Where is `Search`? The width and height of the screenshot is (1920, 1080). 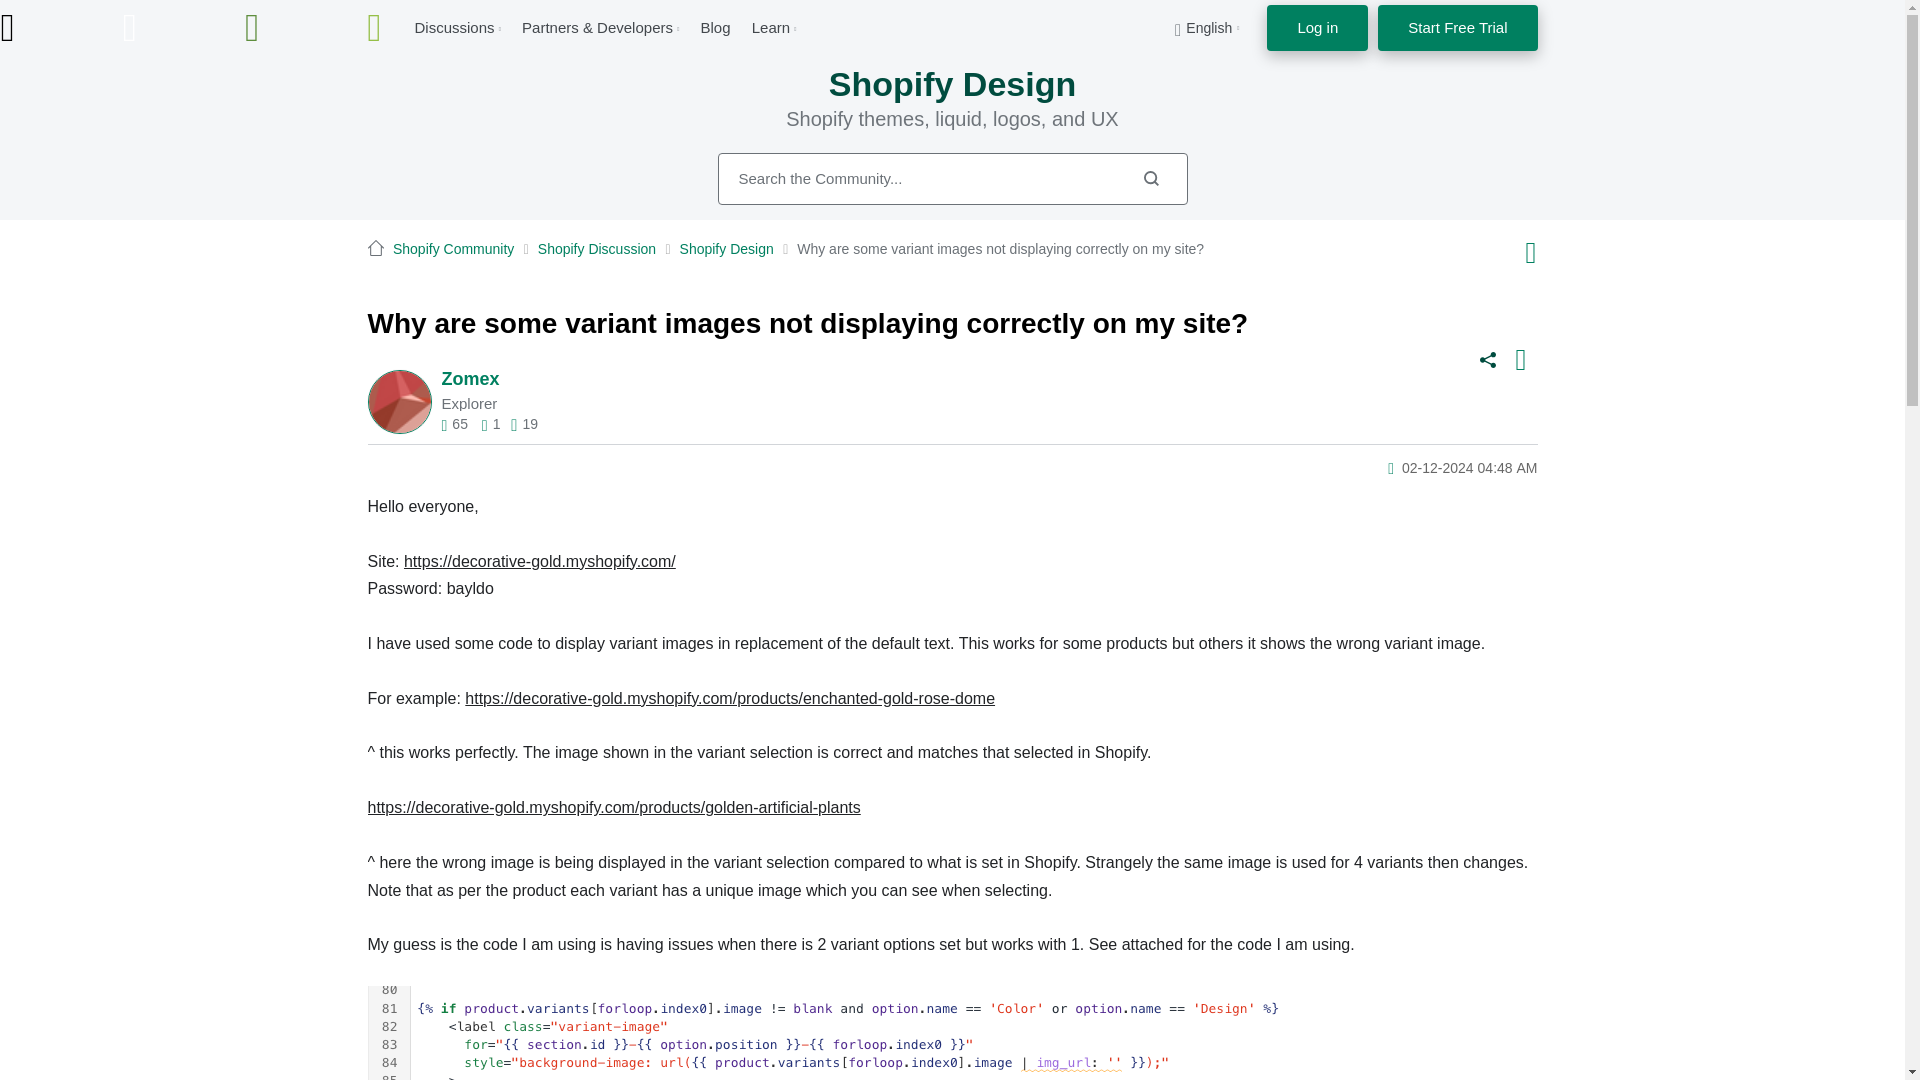 Search is located at coordinates (1150, 178).